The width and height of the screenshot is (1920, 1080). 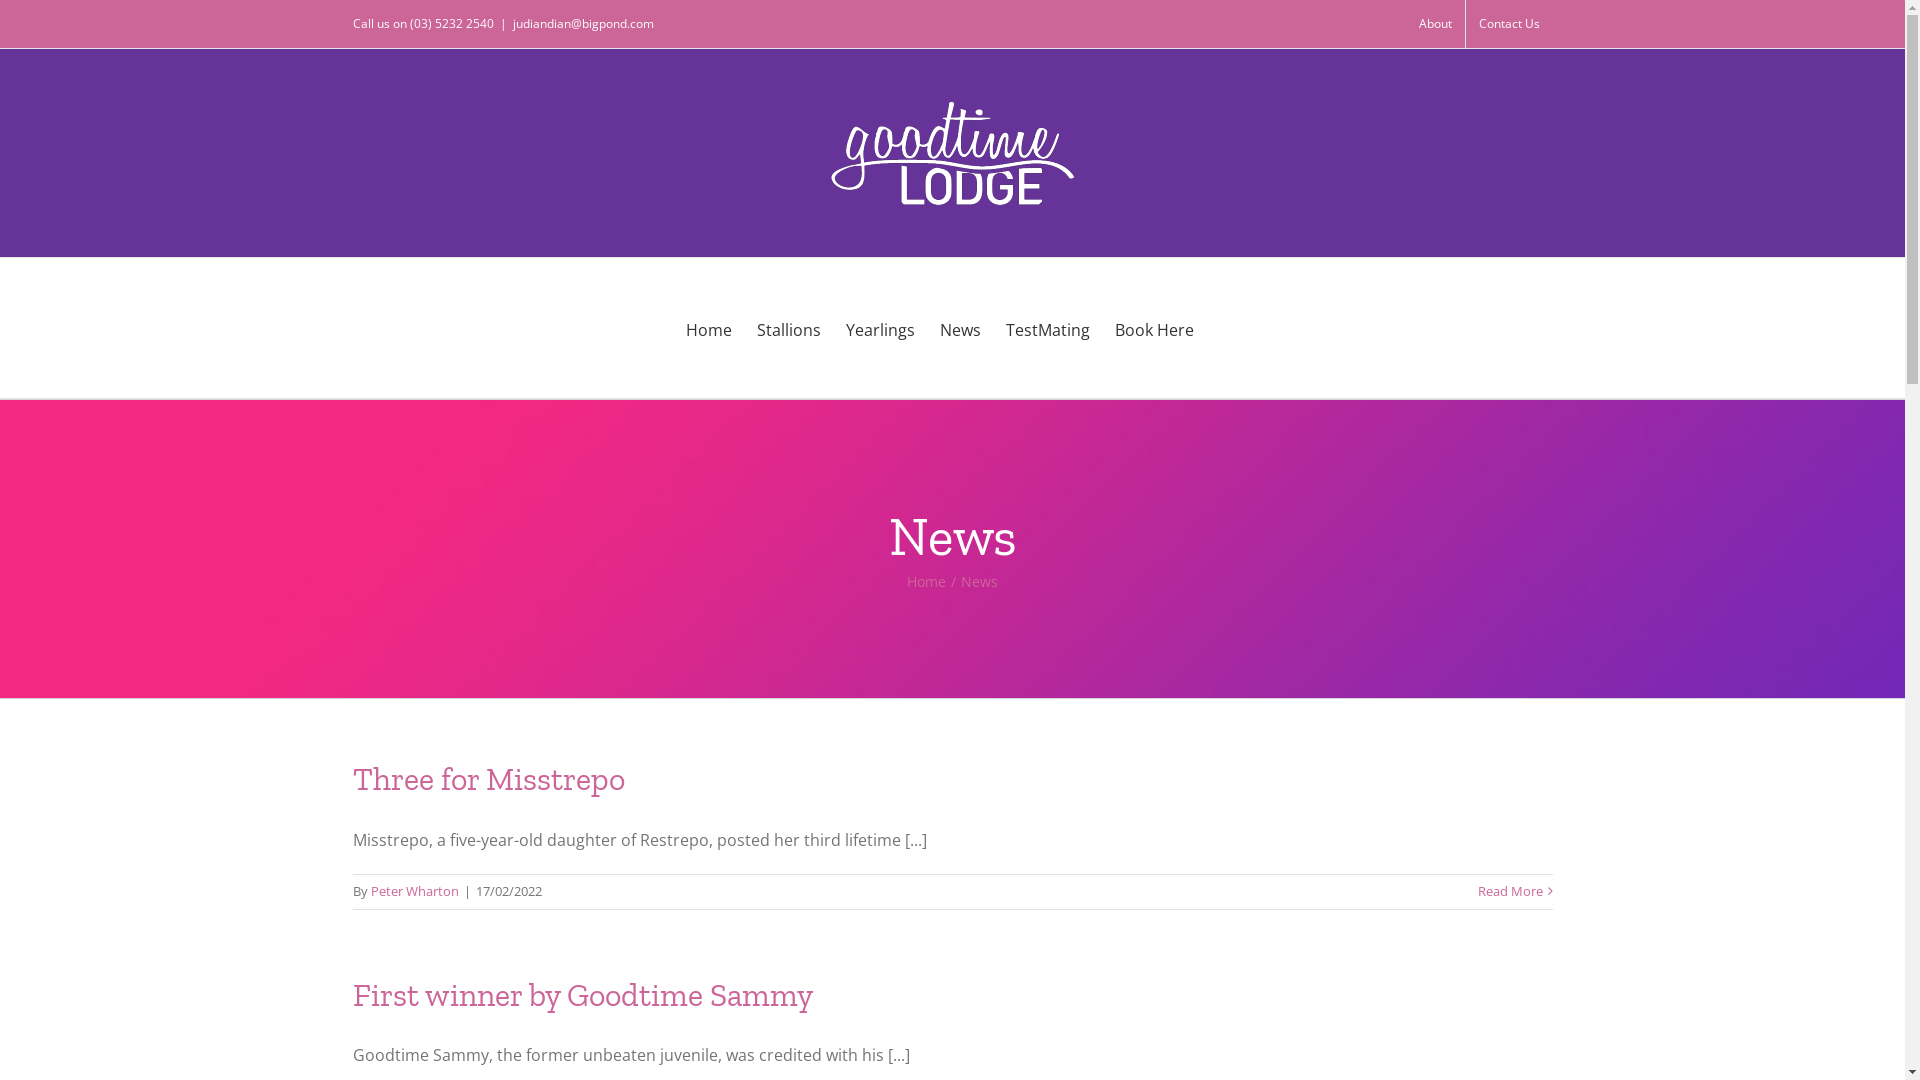 I want to click on TestMating, so click(x=1048, y=328).